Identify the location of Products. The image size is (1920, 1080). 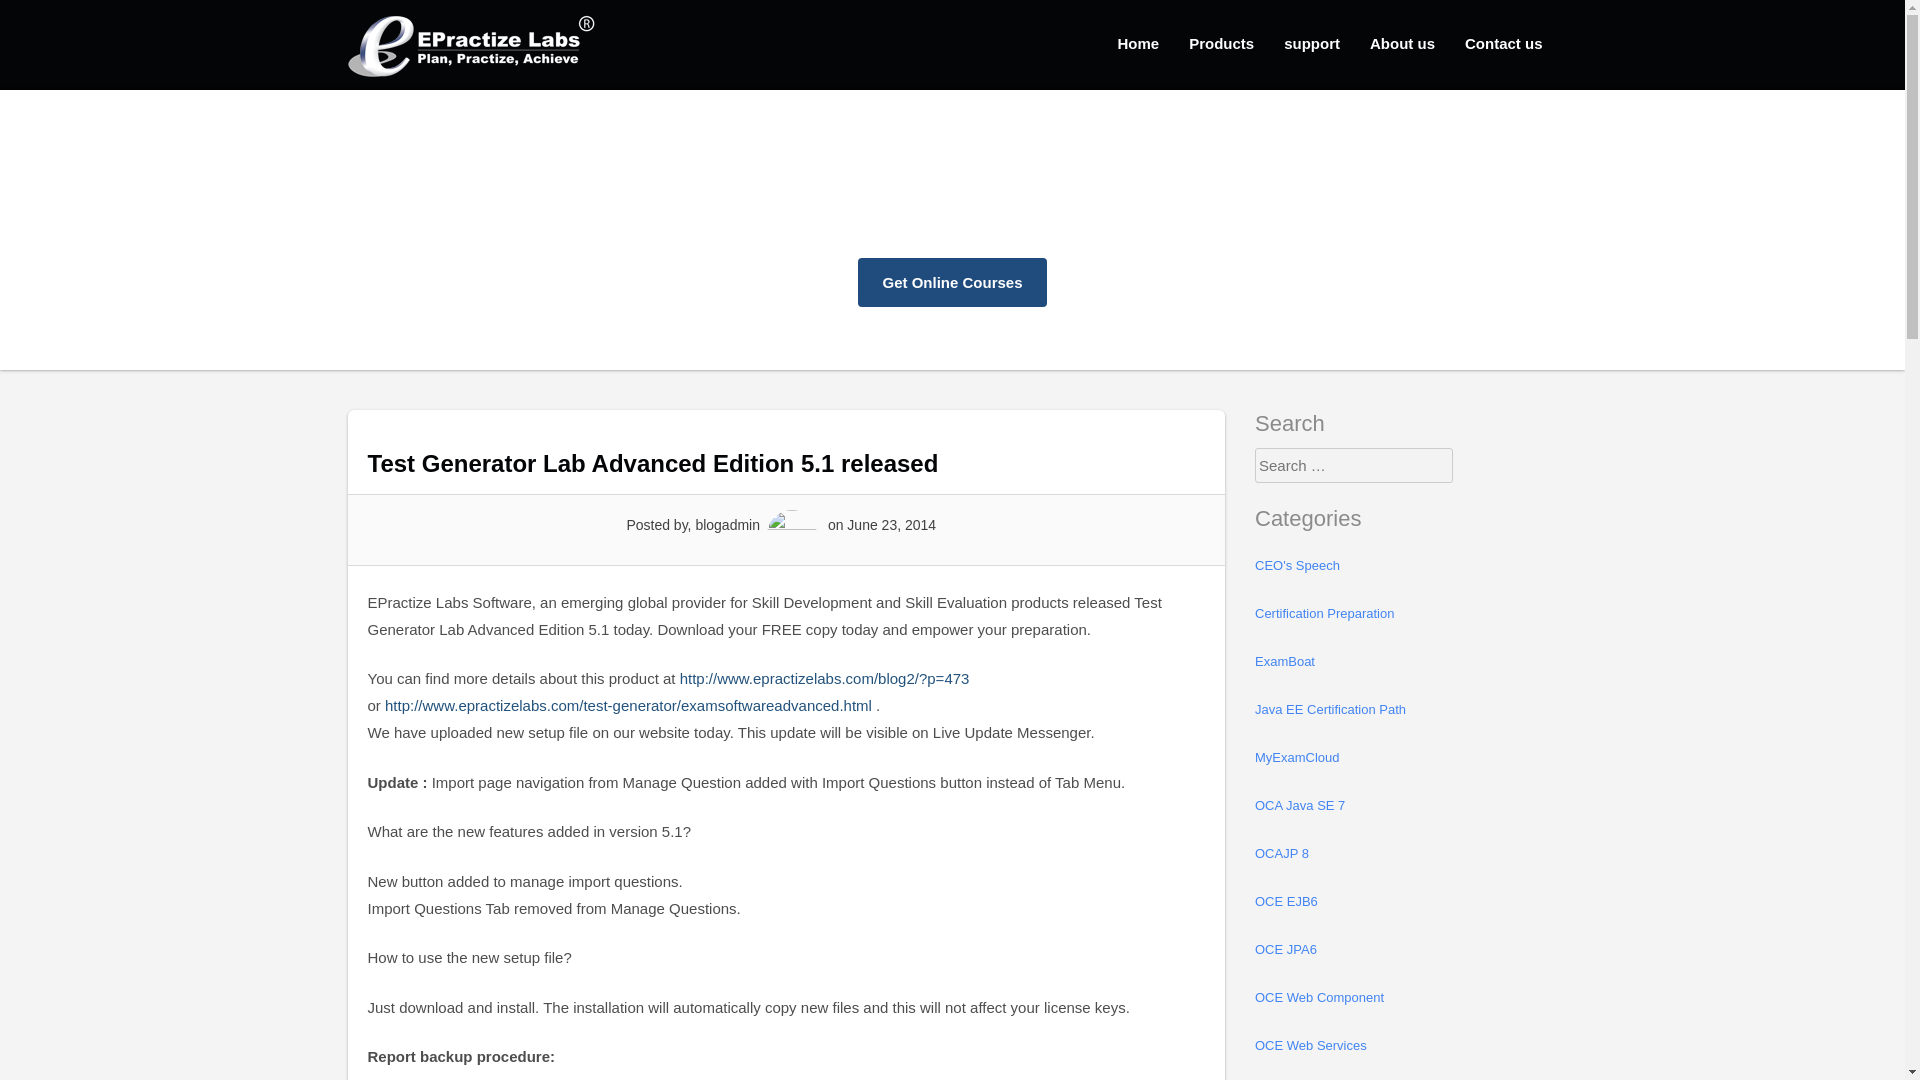
(1221, 42).